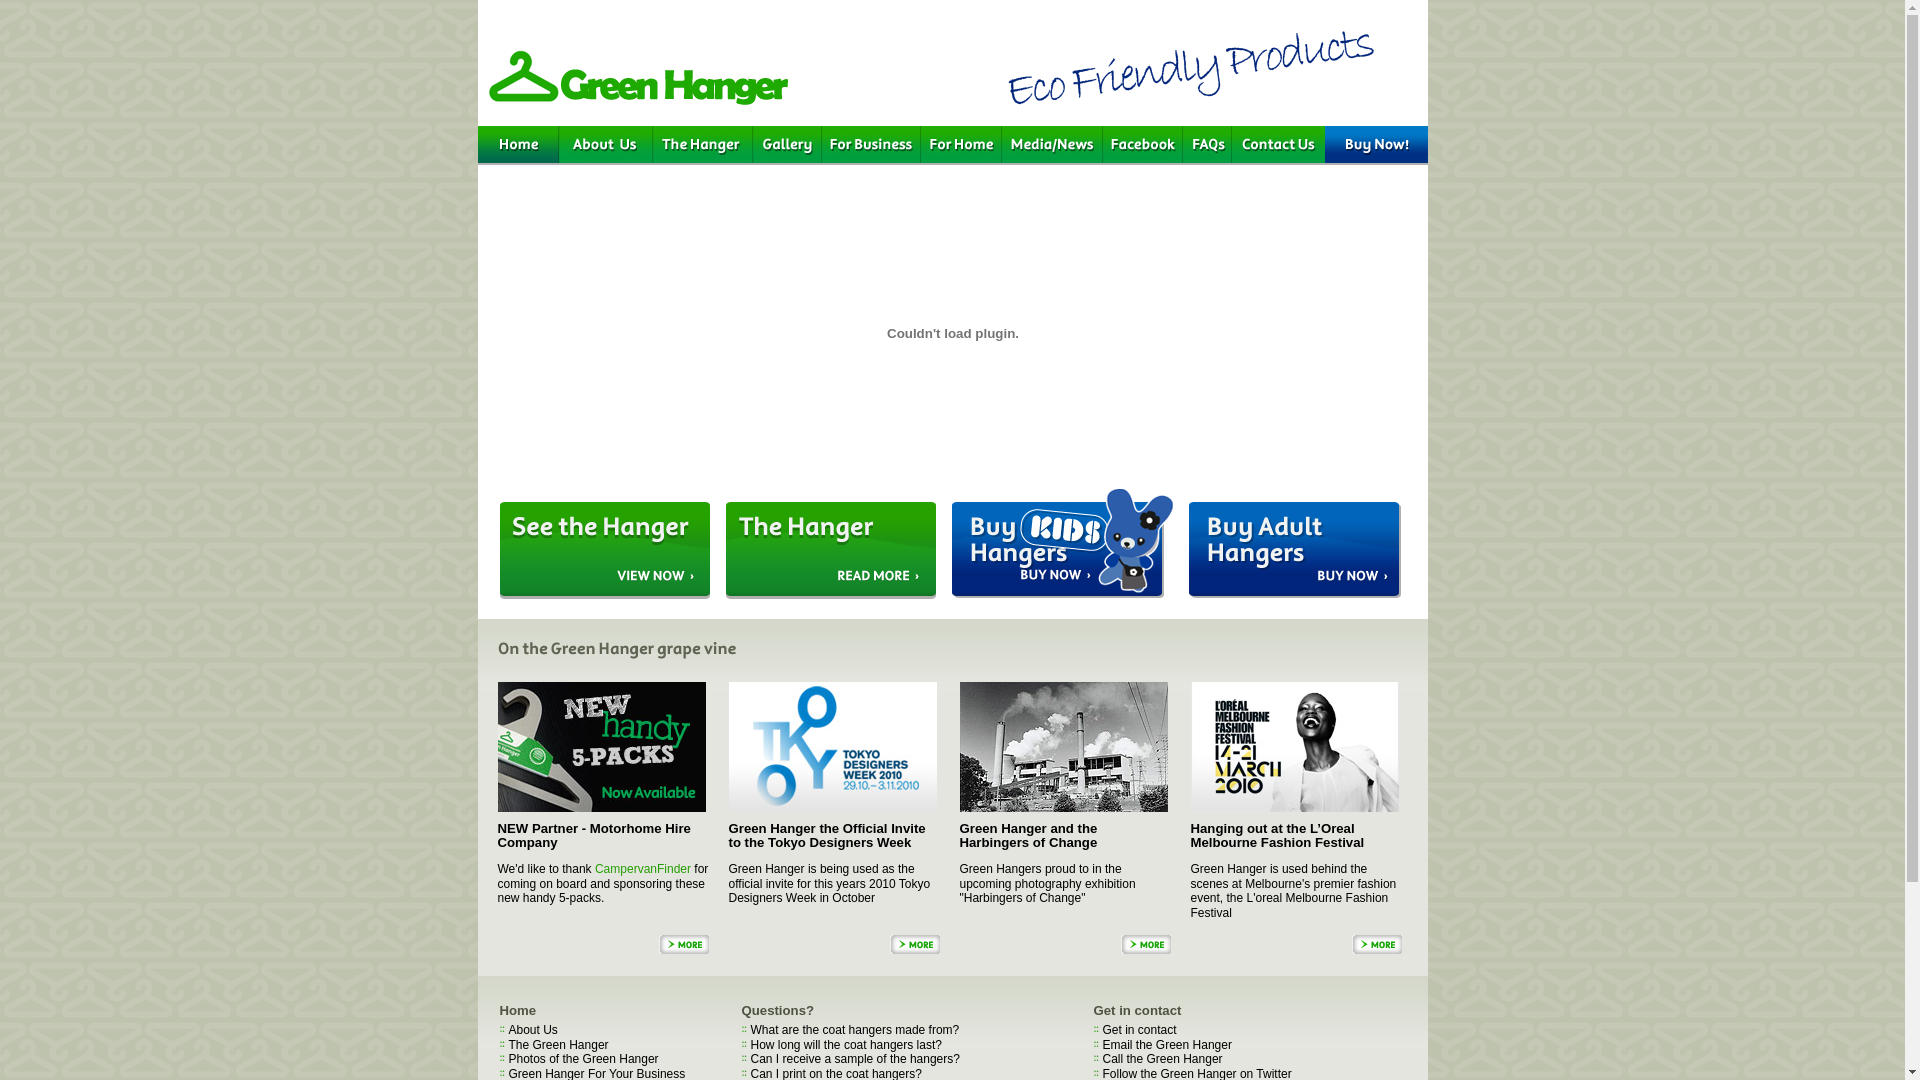 The image size is (1920, 1080). What do you see at coordinates (1206, 146) in the screenshot?
I see `FAQs` at bounding box center [1206, 146].